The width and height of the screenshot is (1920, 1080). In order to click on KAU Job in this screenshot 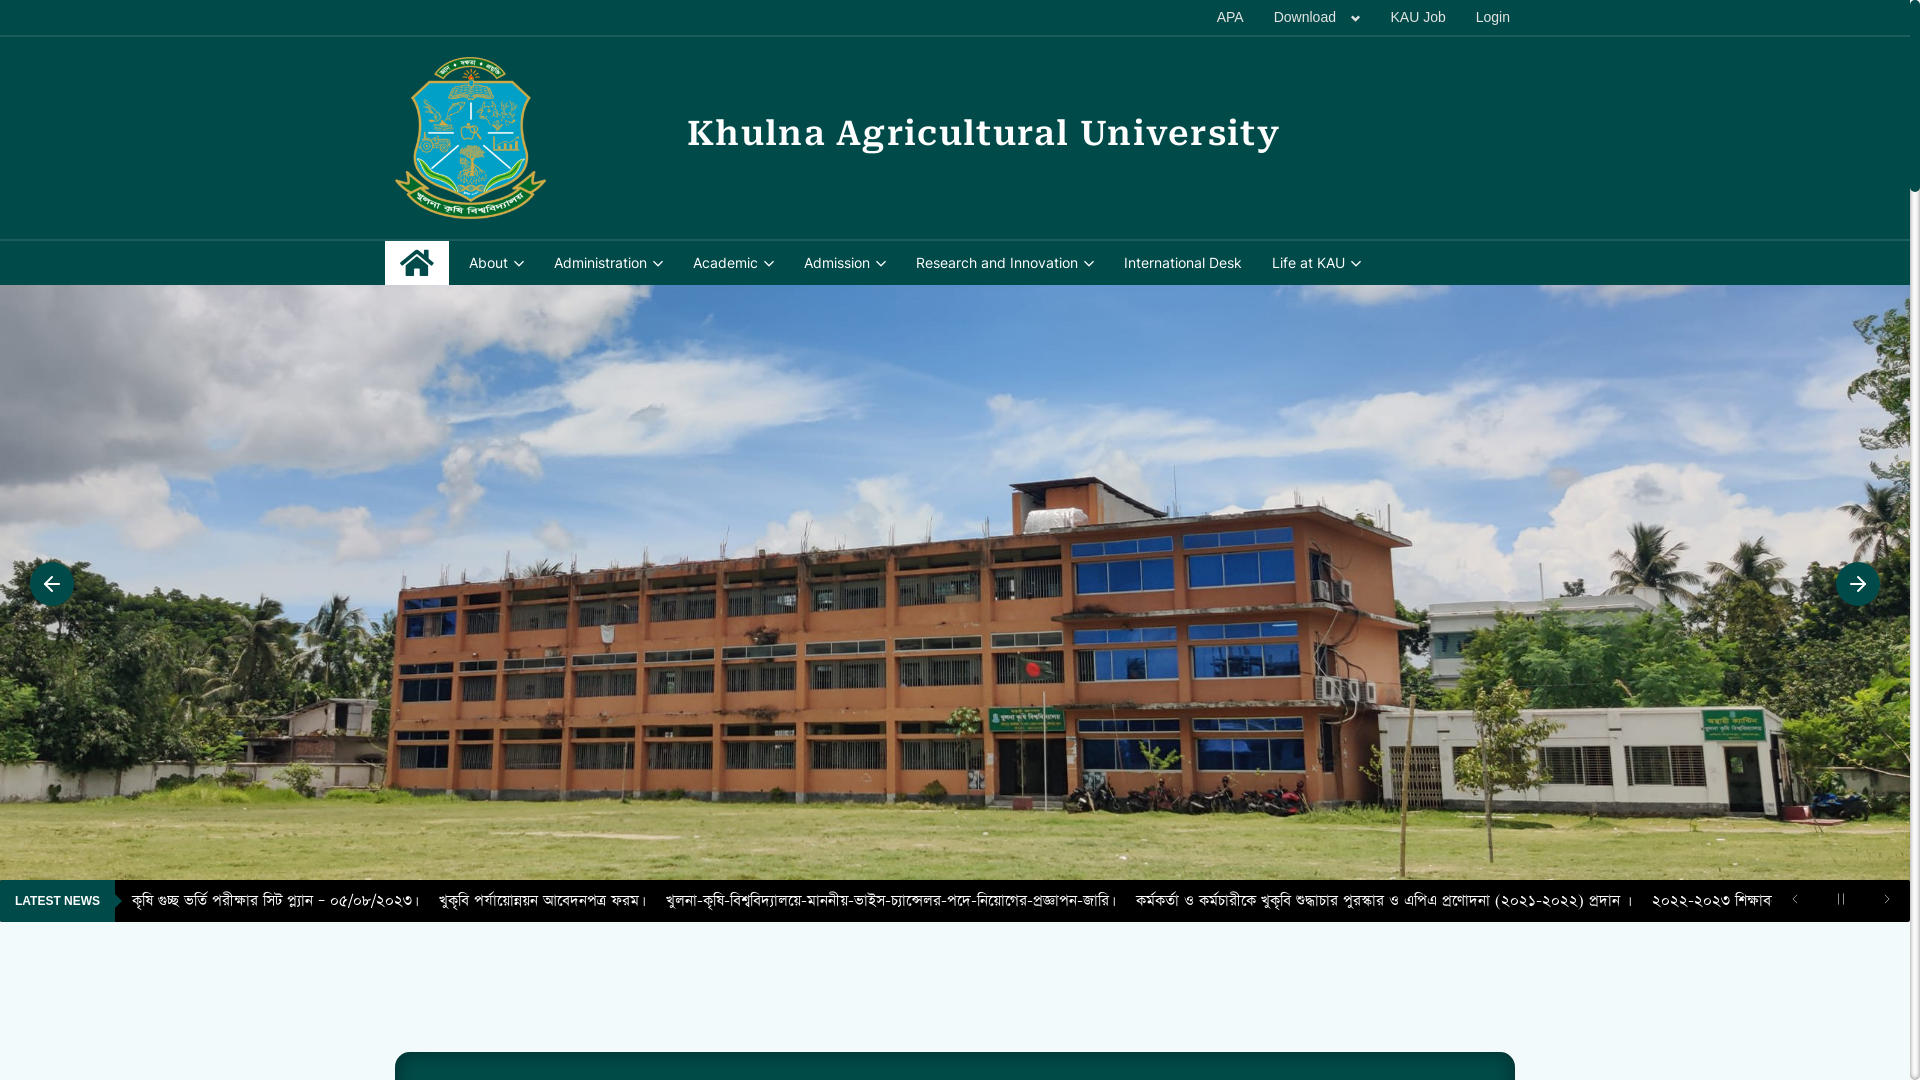, I will do `click(1418, 18)`.